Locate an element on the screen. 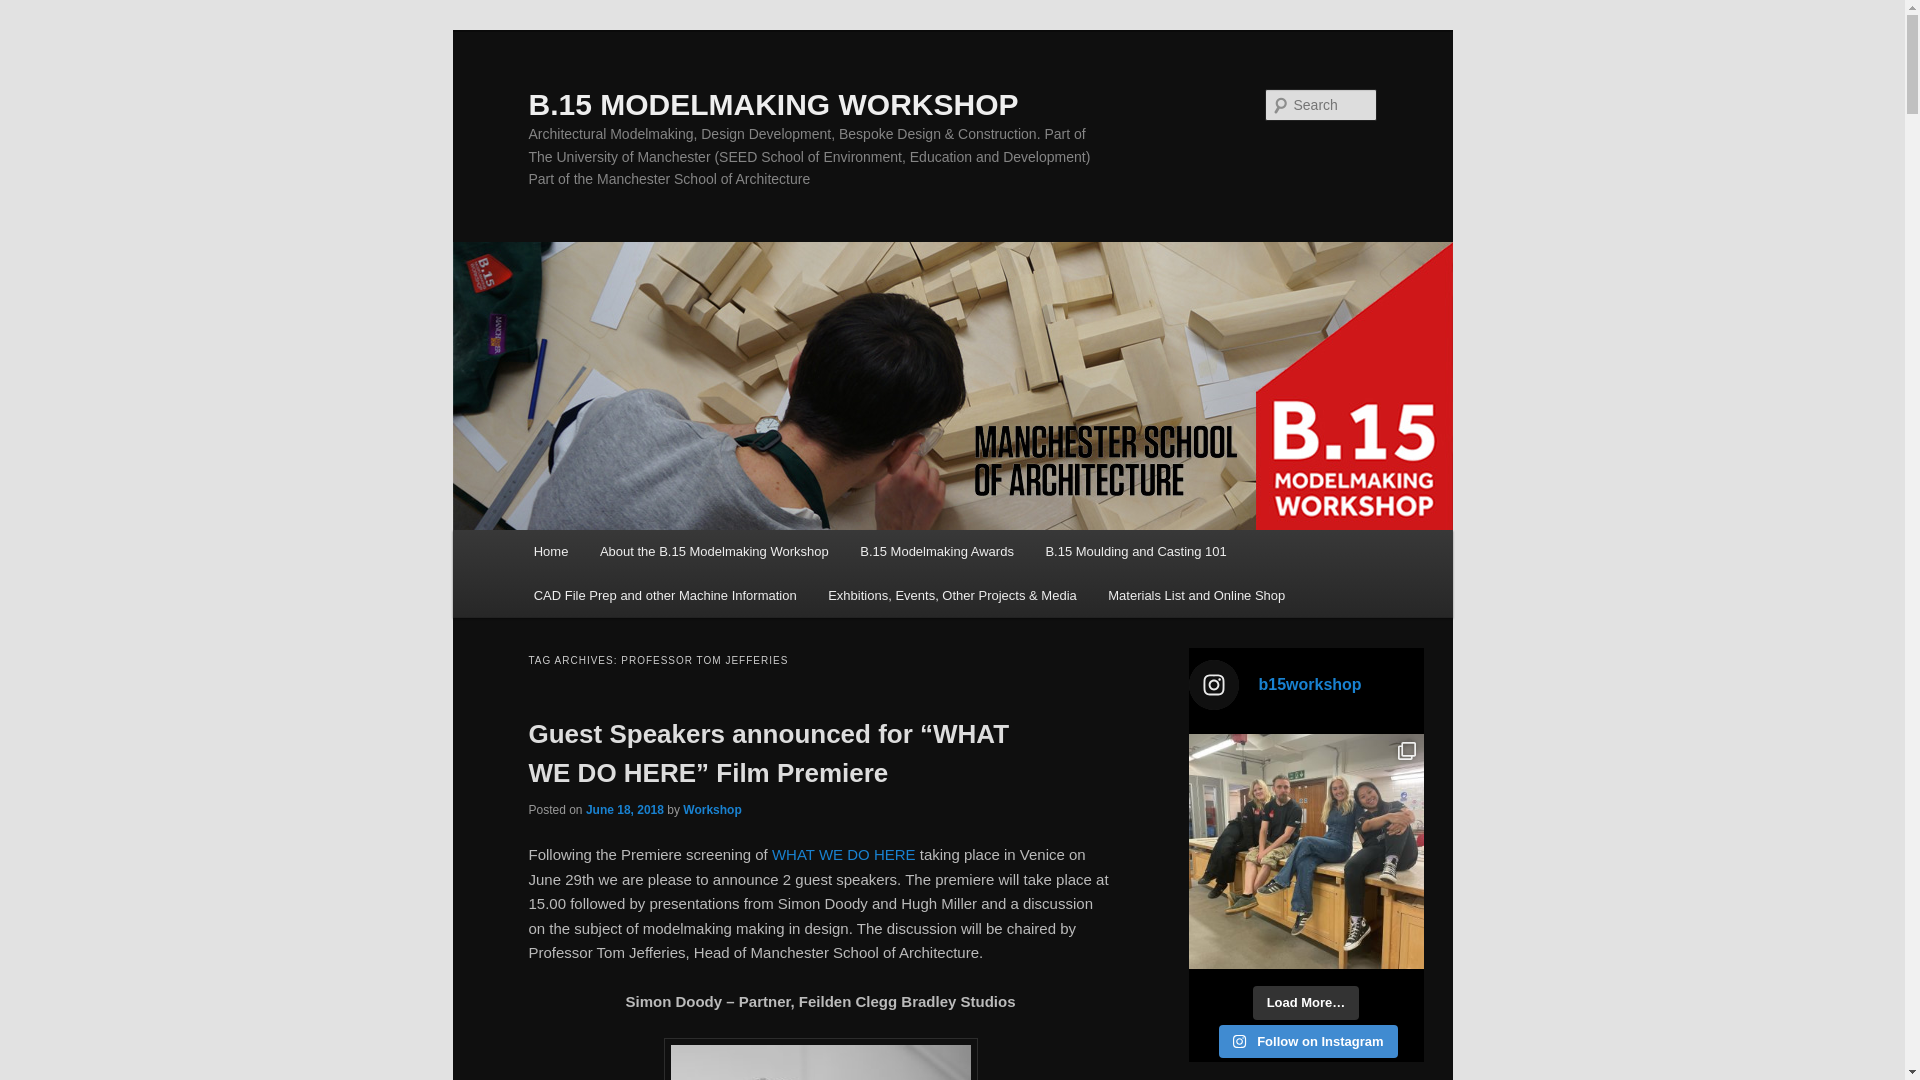  B.15 Modelmaking Awards is located at coordinates (936, 552).